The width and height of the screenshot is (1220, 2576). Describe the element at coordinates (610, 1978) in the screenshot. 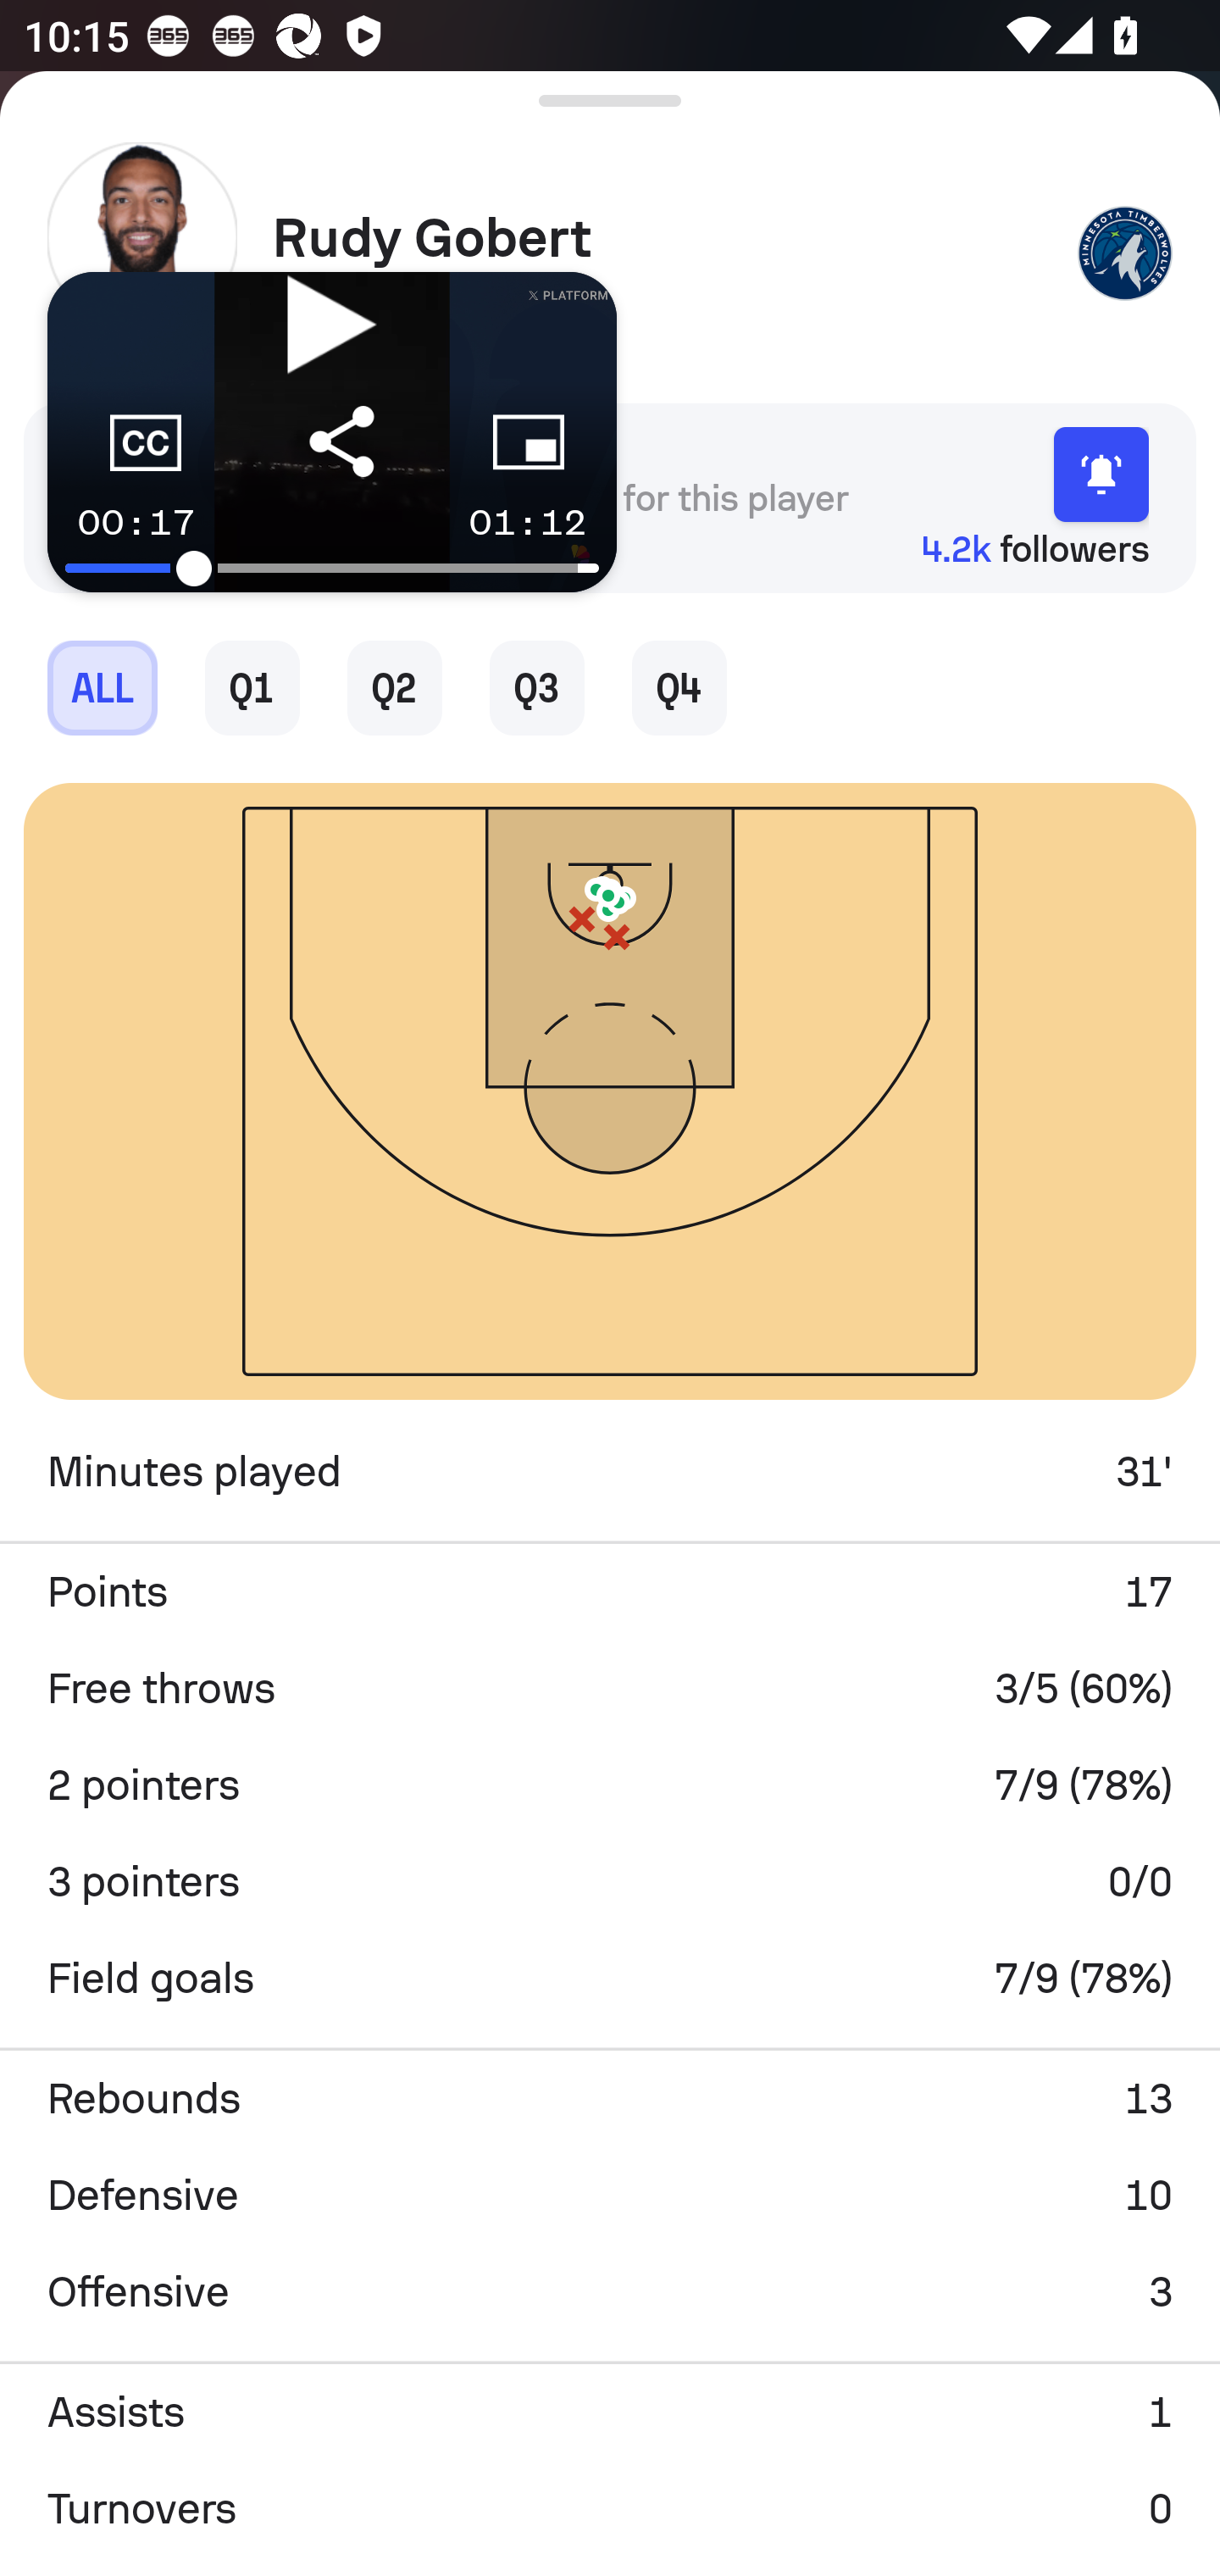

I see `Field goals 7/9 (78%)` at that location.